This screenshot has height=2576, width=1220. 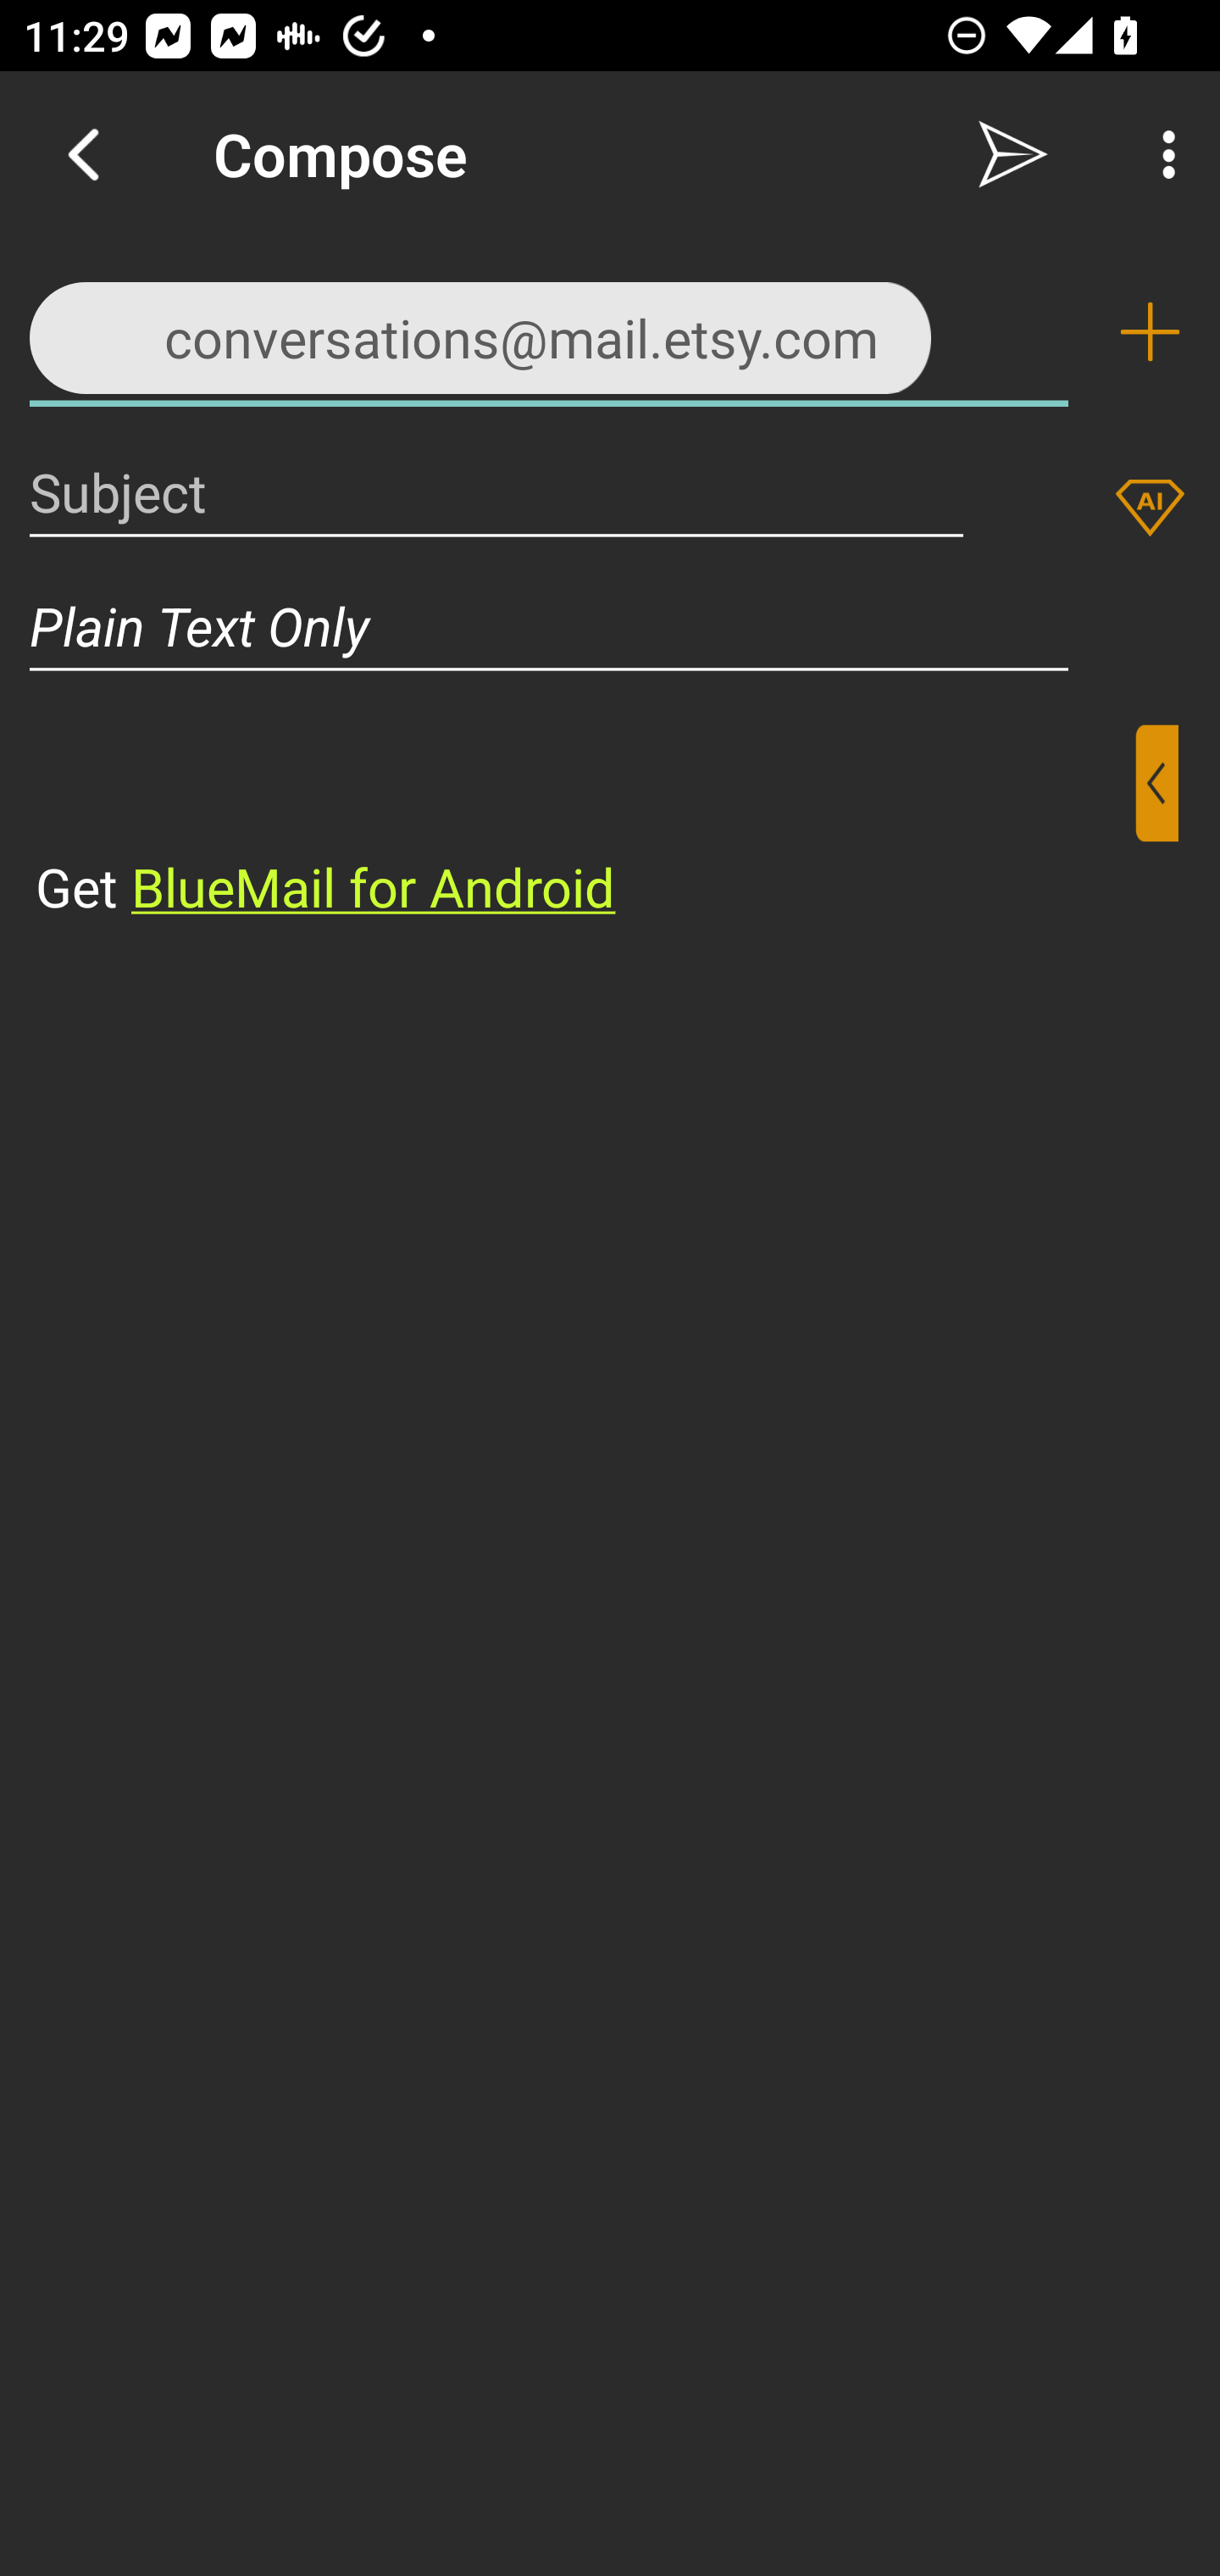 I want to click on <conversations@mail.etsy.com>, , so click(x=549, y=330).